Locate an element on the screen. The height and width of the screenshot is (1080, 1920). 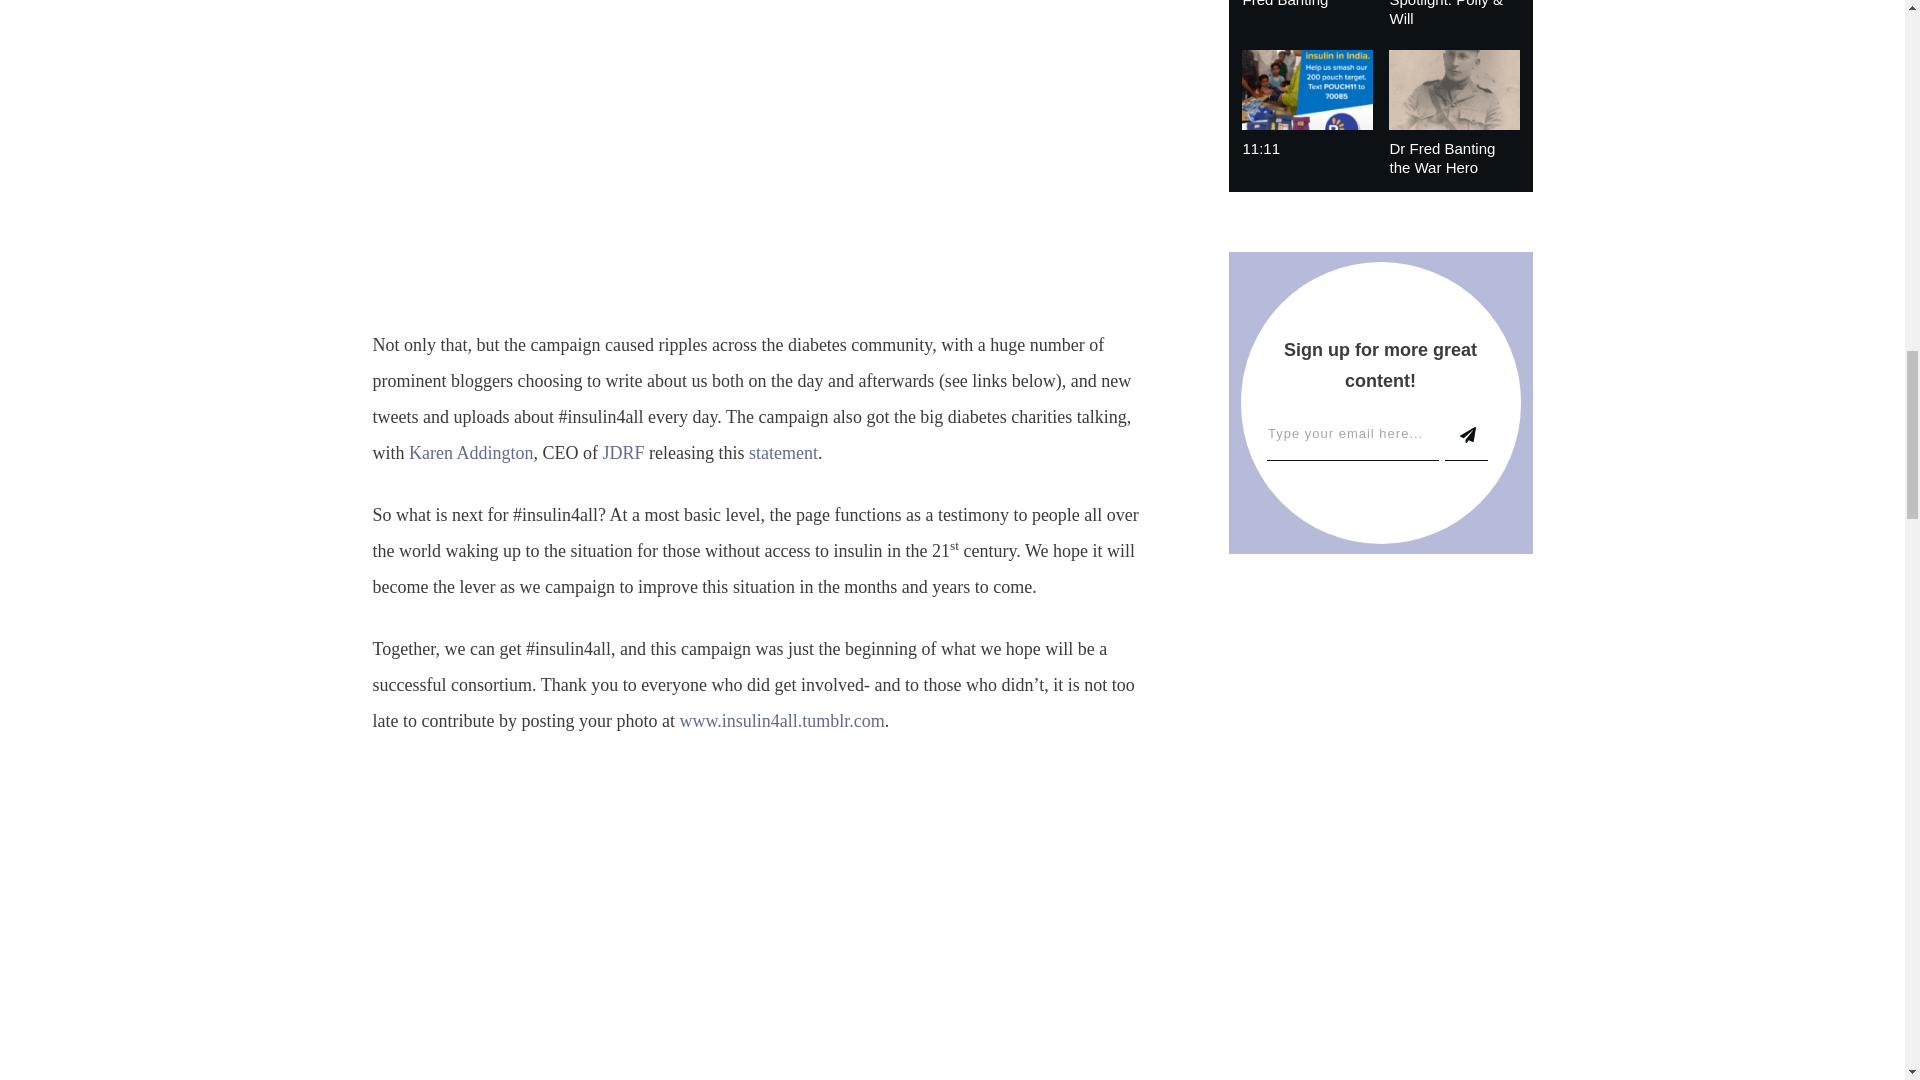
Karen Addington is located at coordinates (470, 452).